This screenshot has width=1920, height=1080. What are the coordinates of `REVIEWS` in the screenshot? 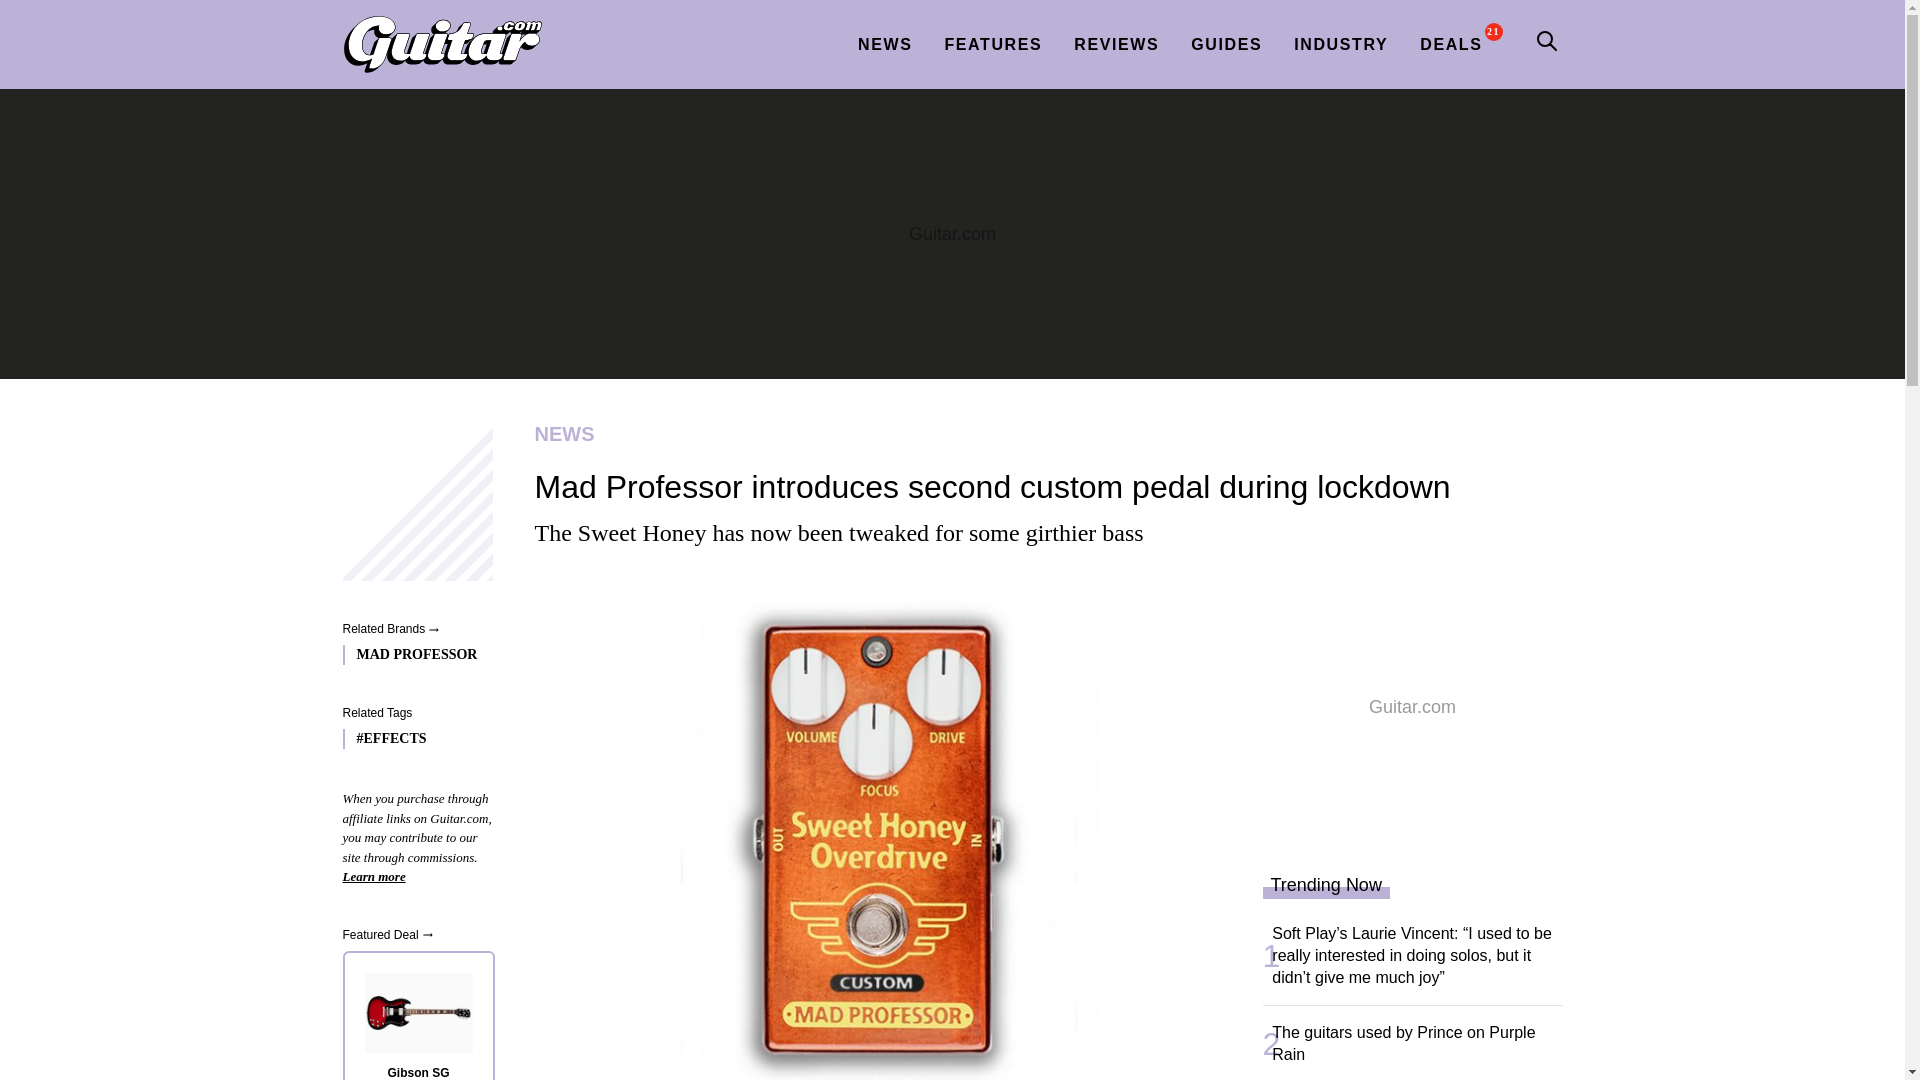 It's located at (1116, 44).